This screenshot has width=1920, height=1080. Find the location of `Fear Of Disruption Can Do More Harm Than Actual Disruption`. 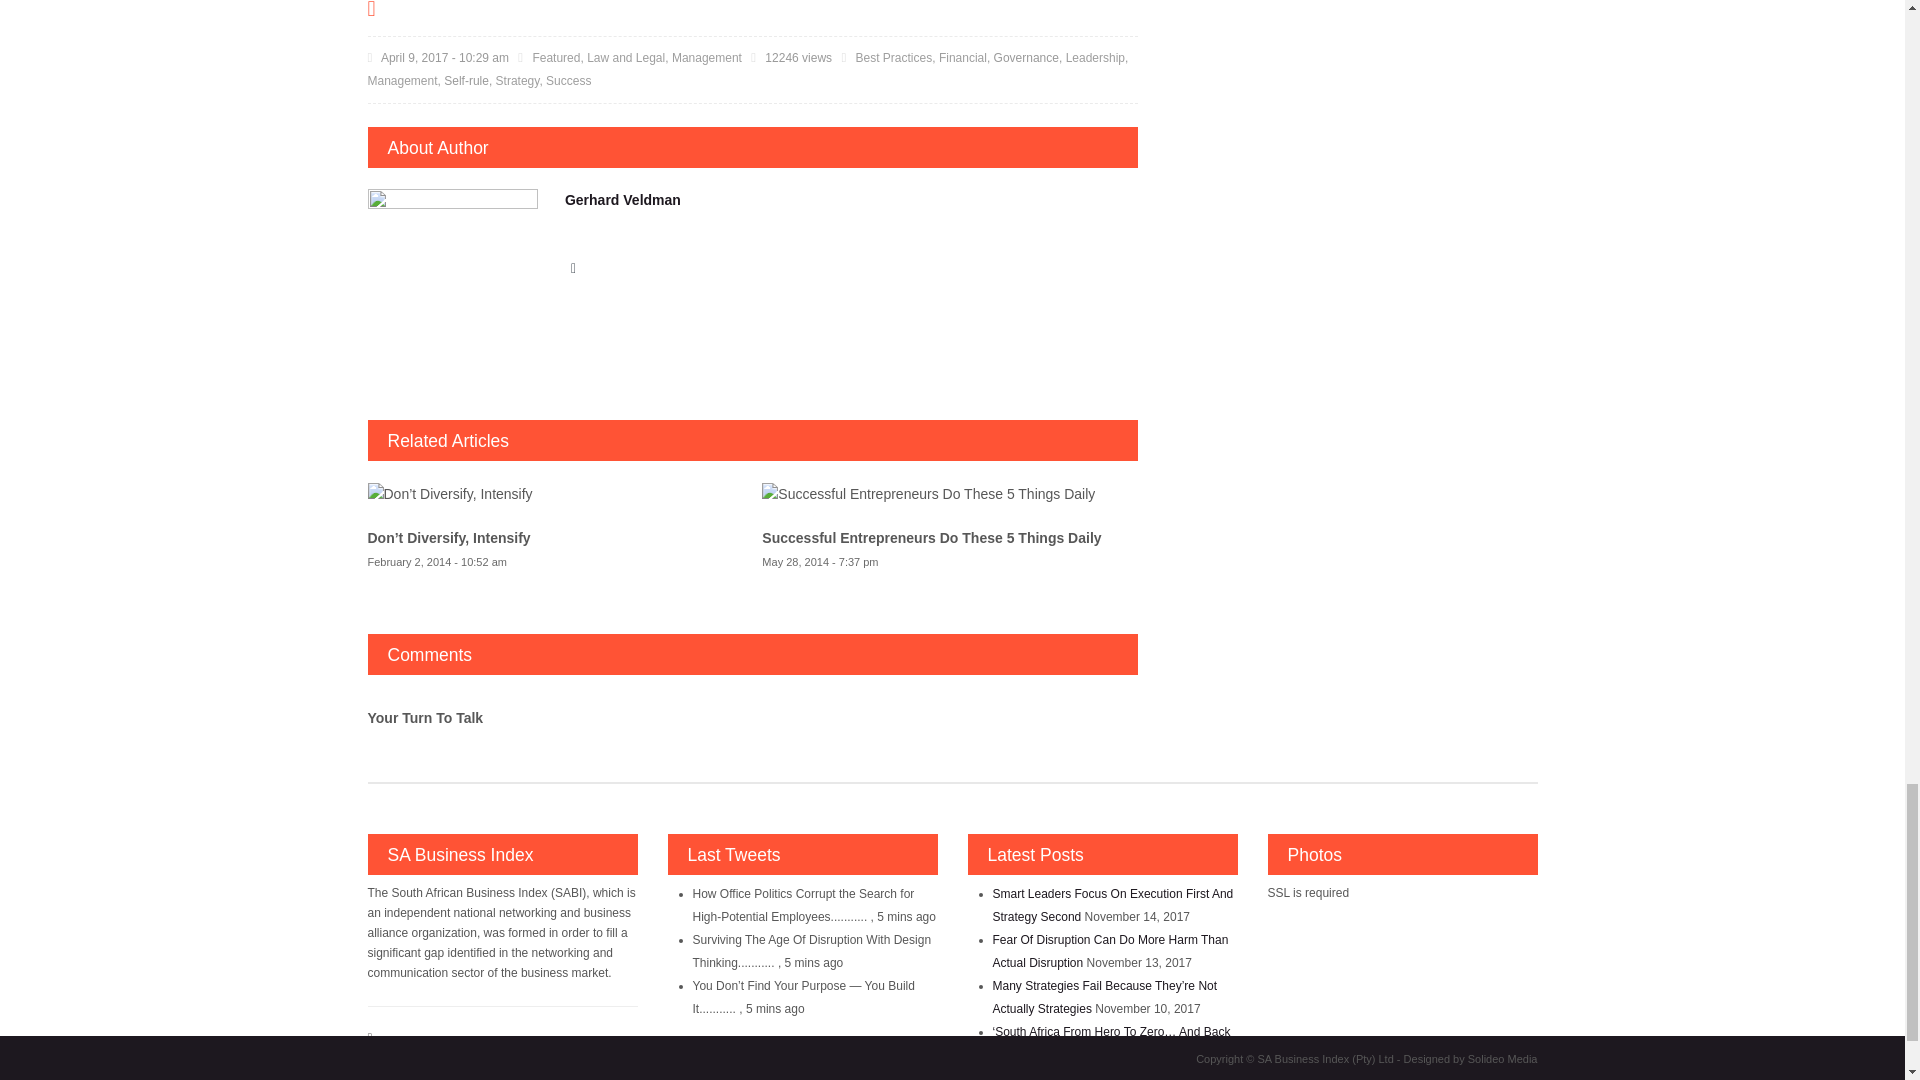

Fear Of Disruption Can Do More Harm Than Actual Disruption is located at coordinates (1110, 951).